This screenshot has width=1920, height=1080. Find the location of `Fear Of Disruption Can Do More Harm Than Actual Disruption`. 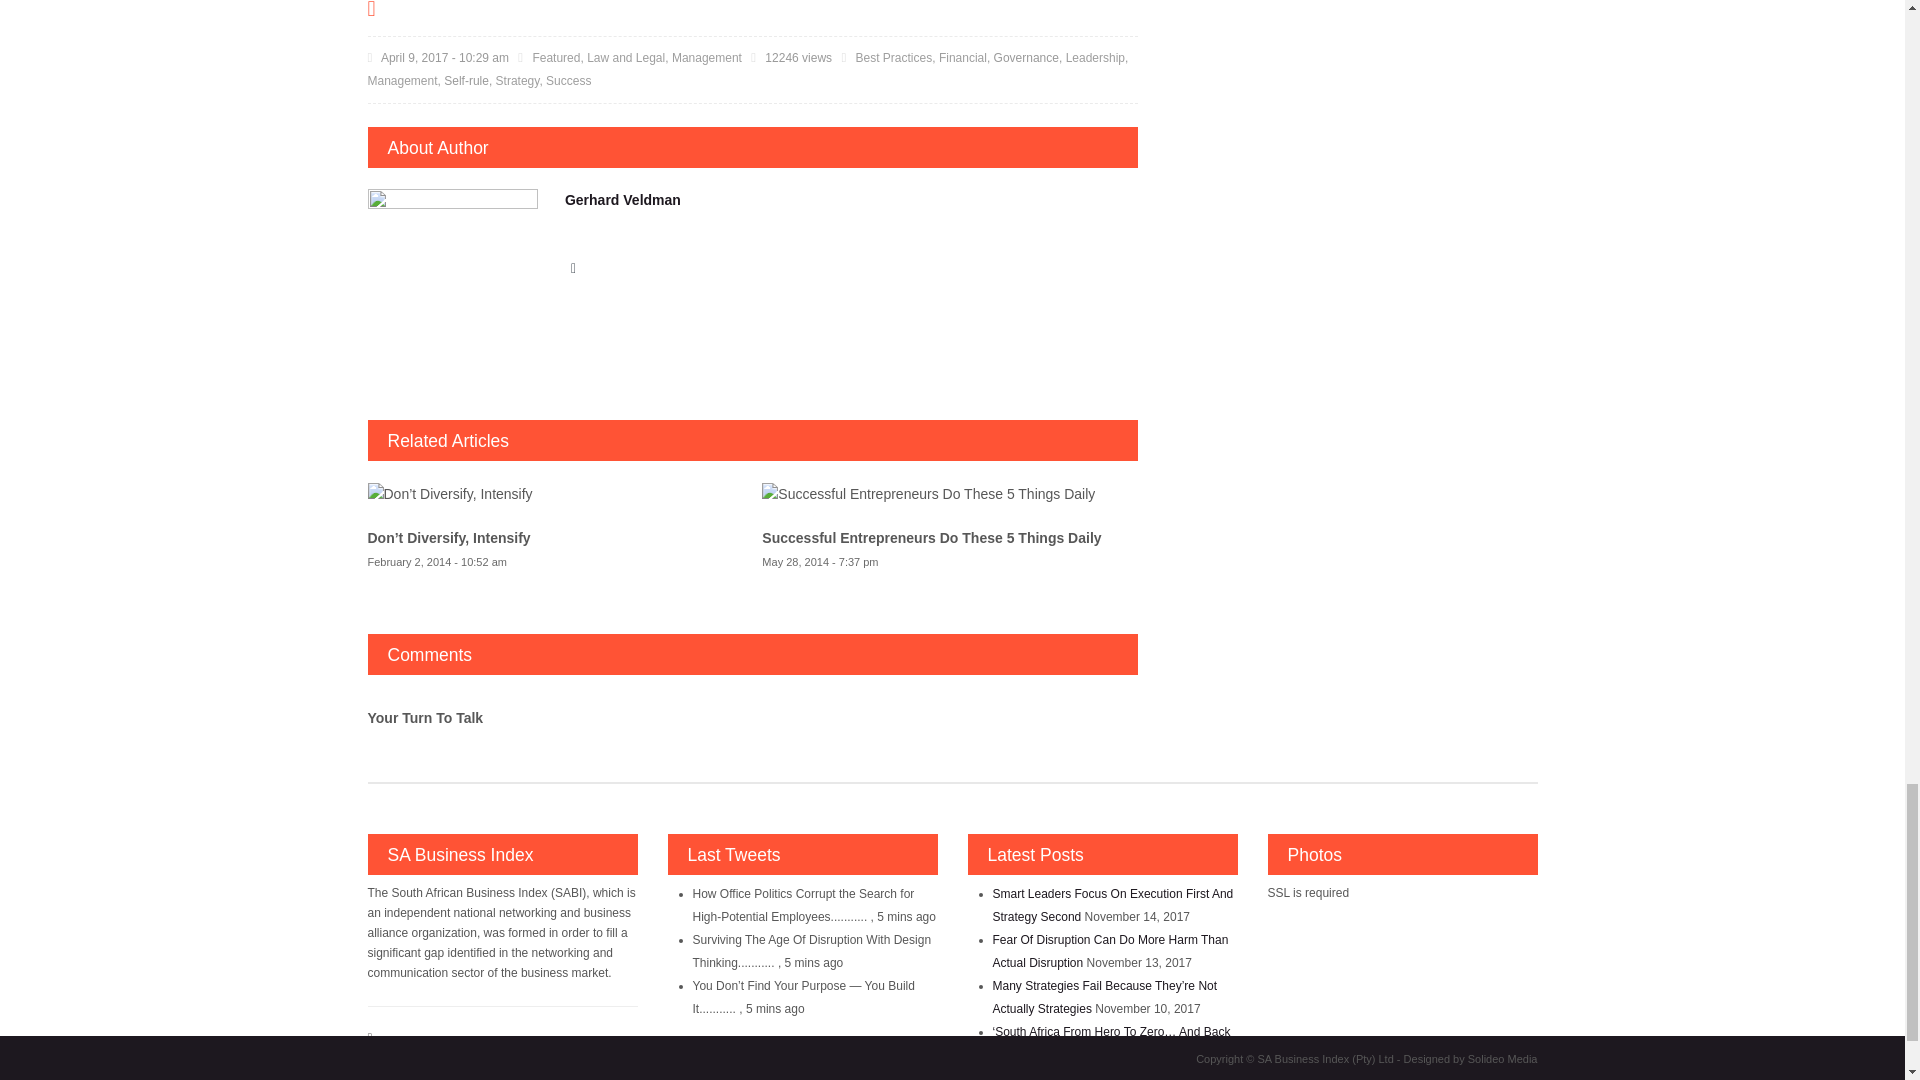

Fear Of Disruption Can Do More Harm Than Actual Disruption is located at coordinates (1110, 951).